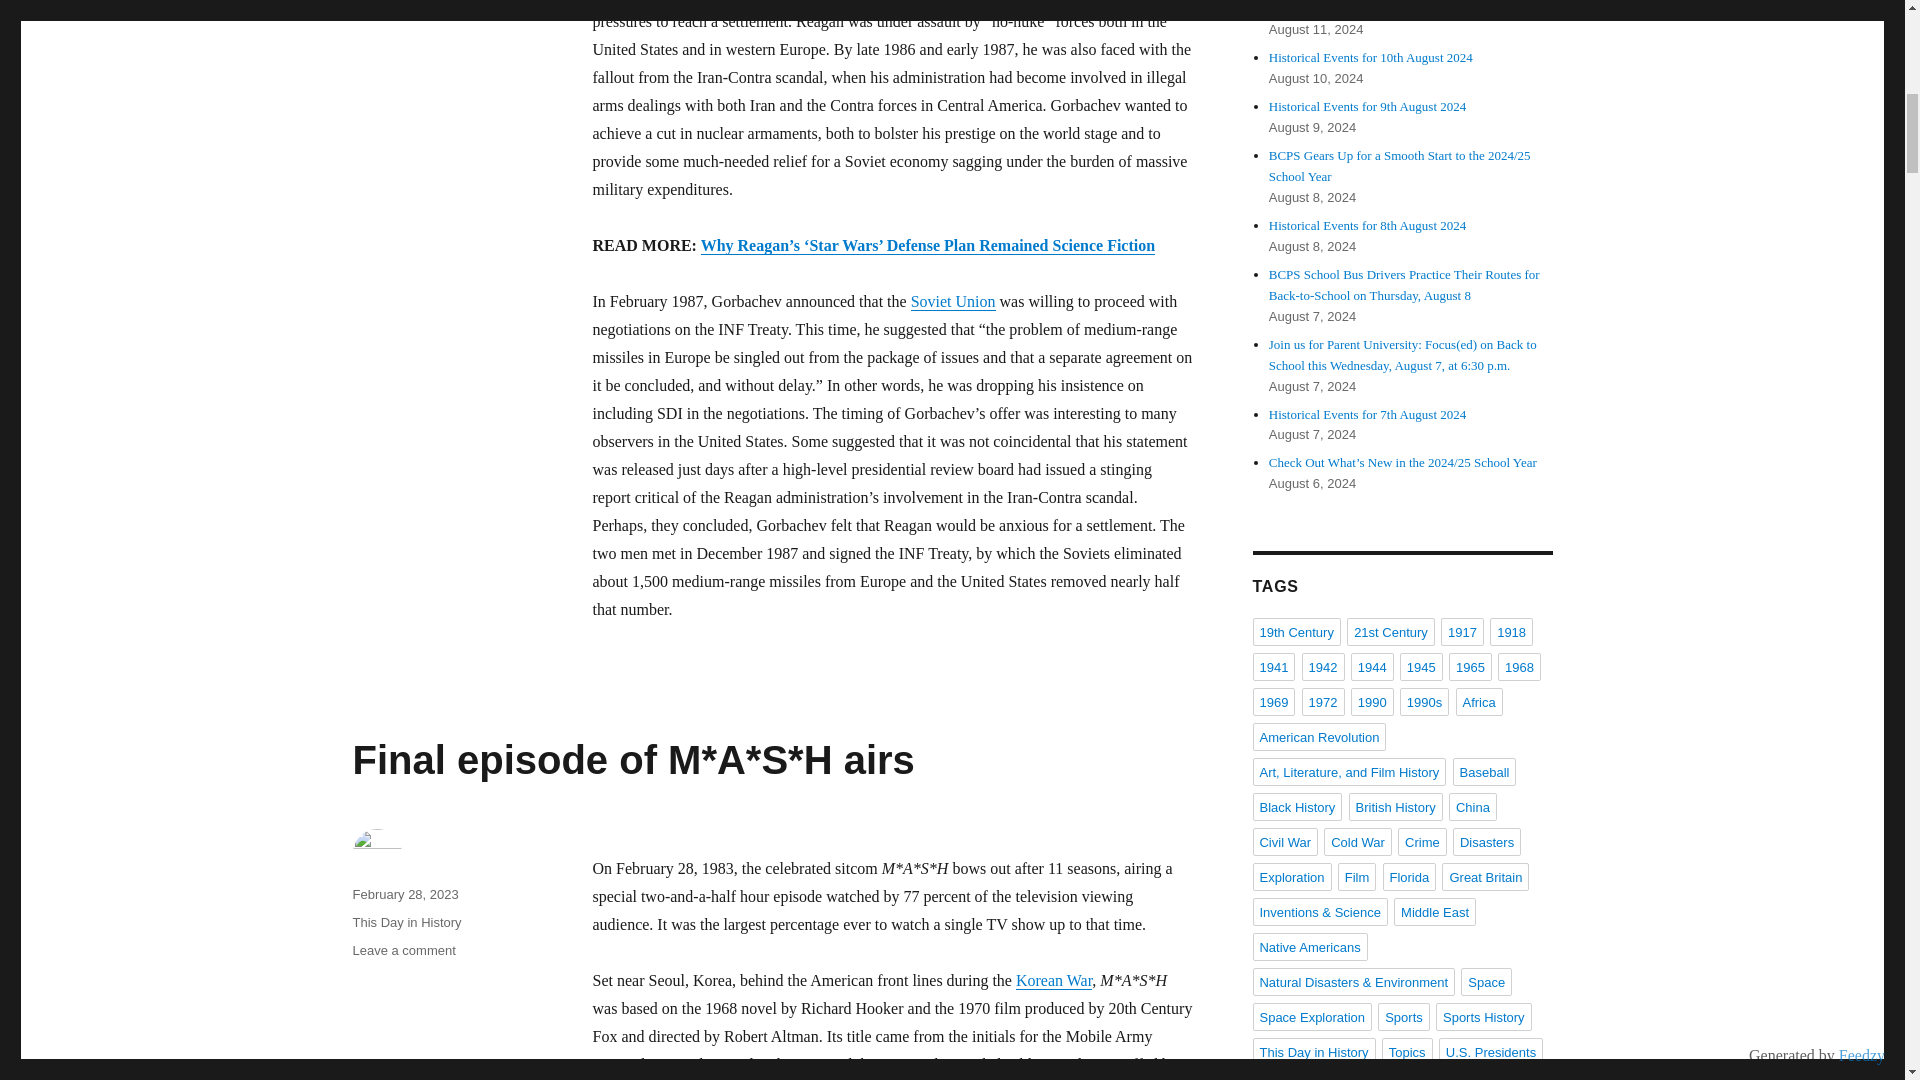 This screenshot has height=1080, width=1920. Describe the element at coordinates (404, 894) in the screenshot. I see `February 28, 2023` at that location.